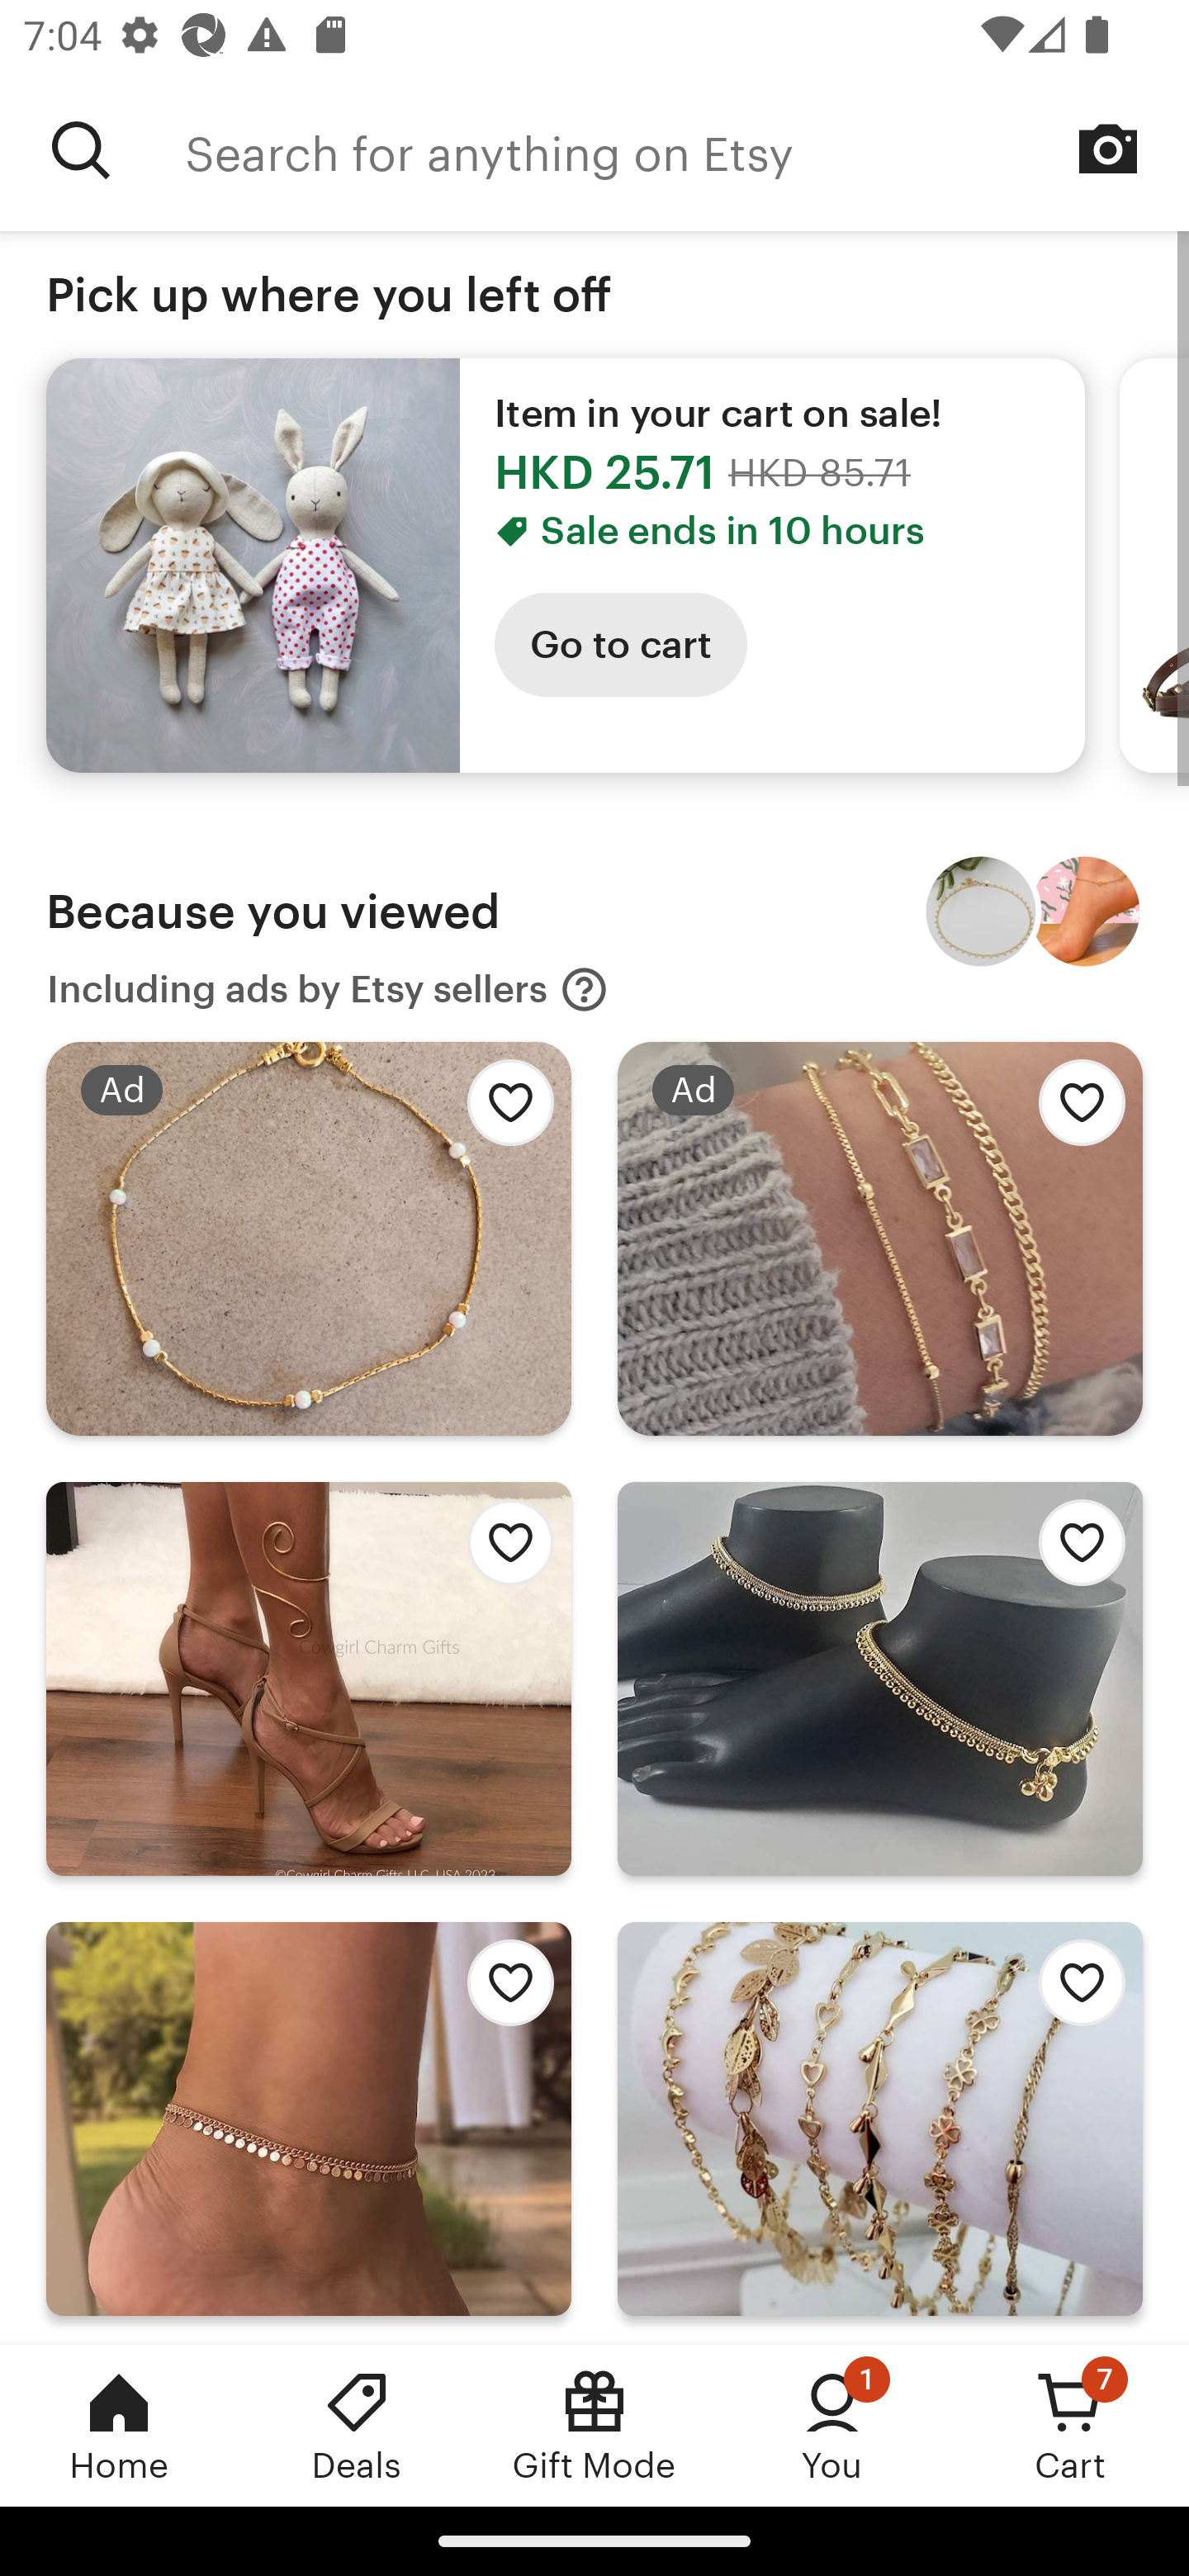  Describe the element at coordinates (832, 2425) in the screenshot. I see `You, 1 new notification You` at that location.